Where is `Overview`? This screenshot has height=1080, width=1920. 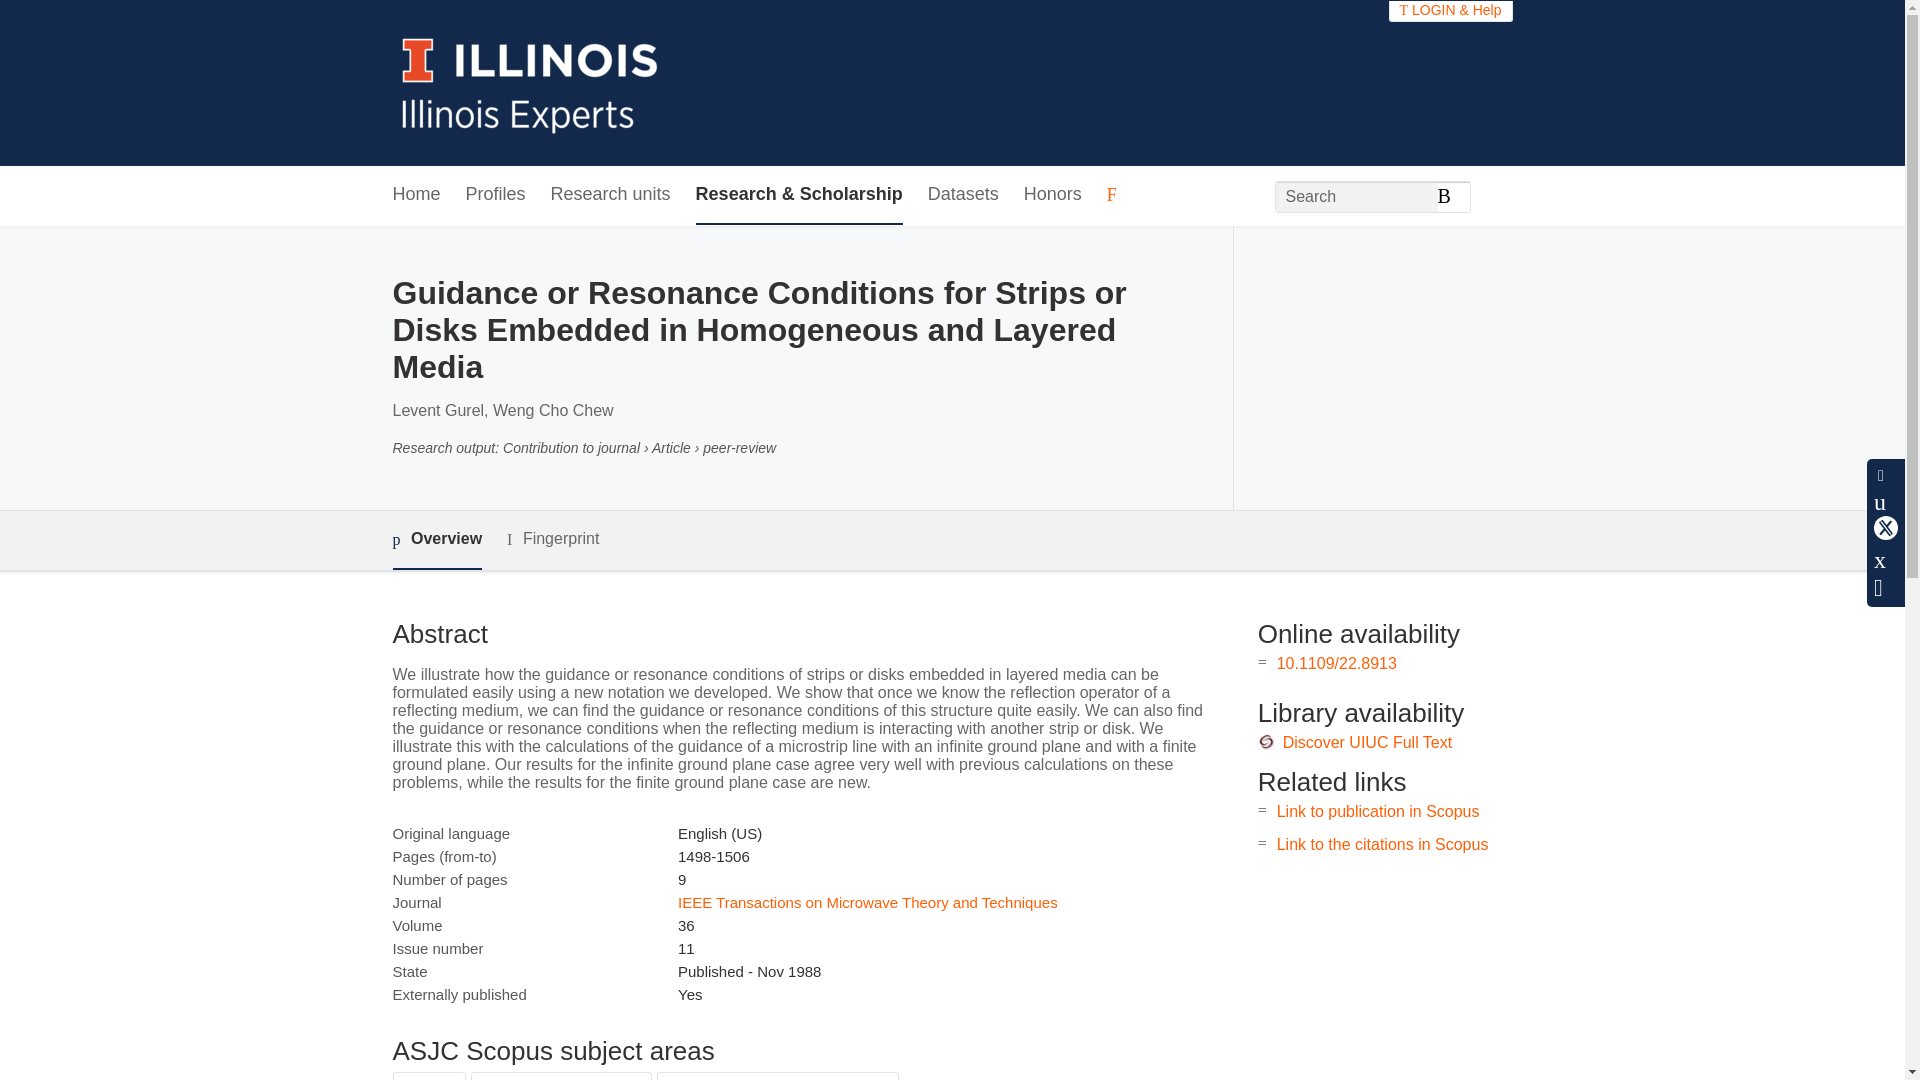
Overview is located at coordinates (436, 540).